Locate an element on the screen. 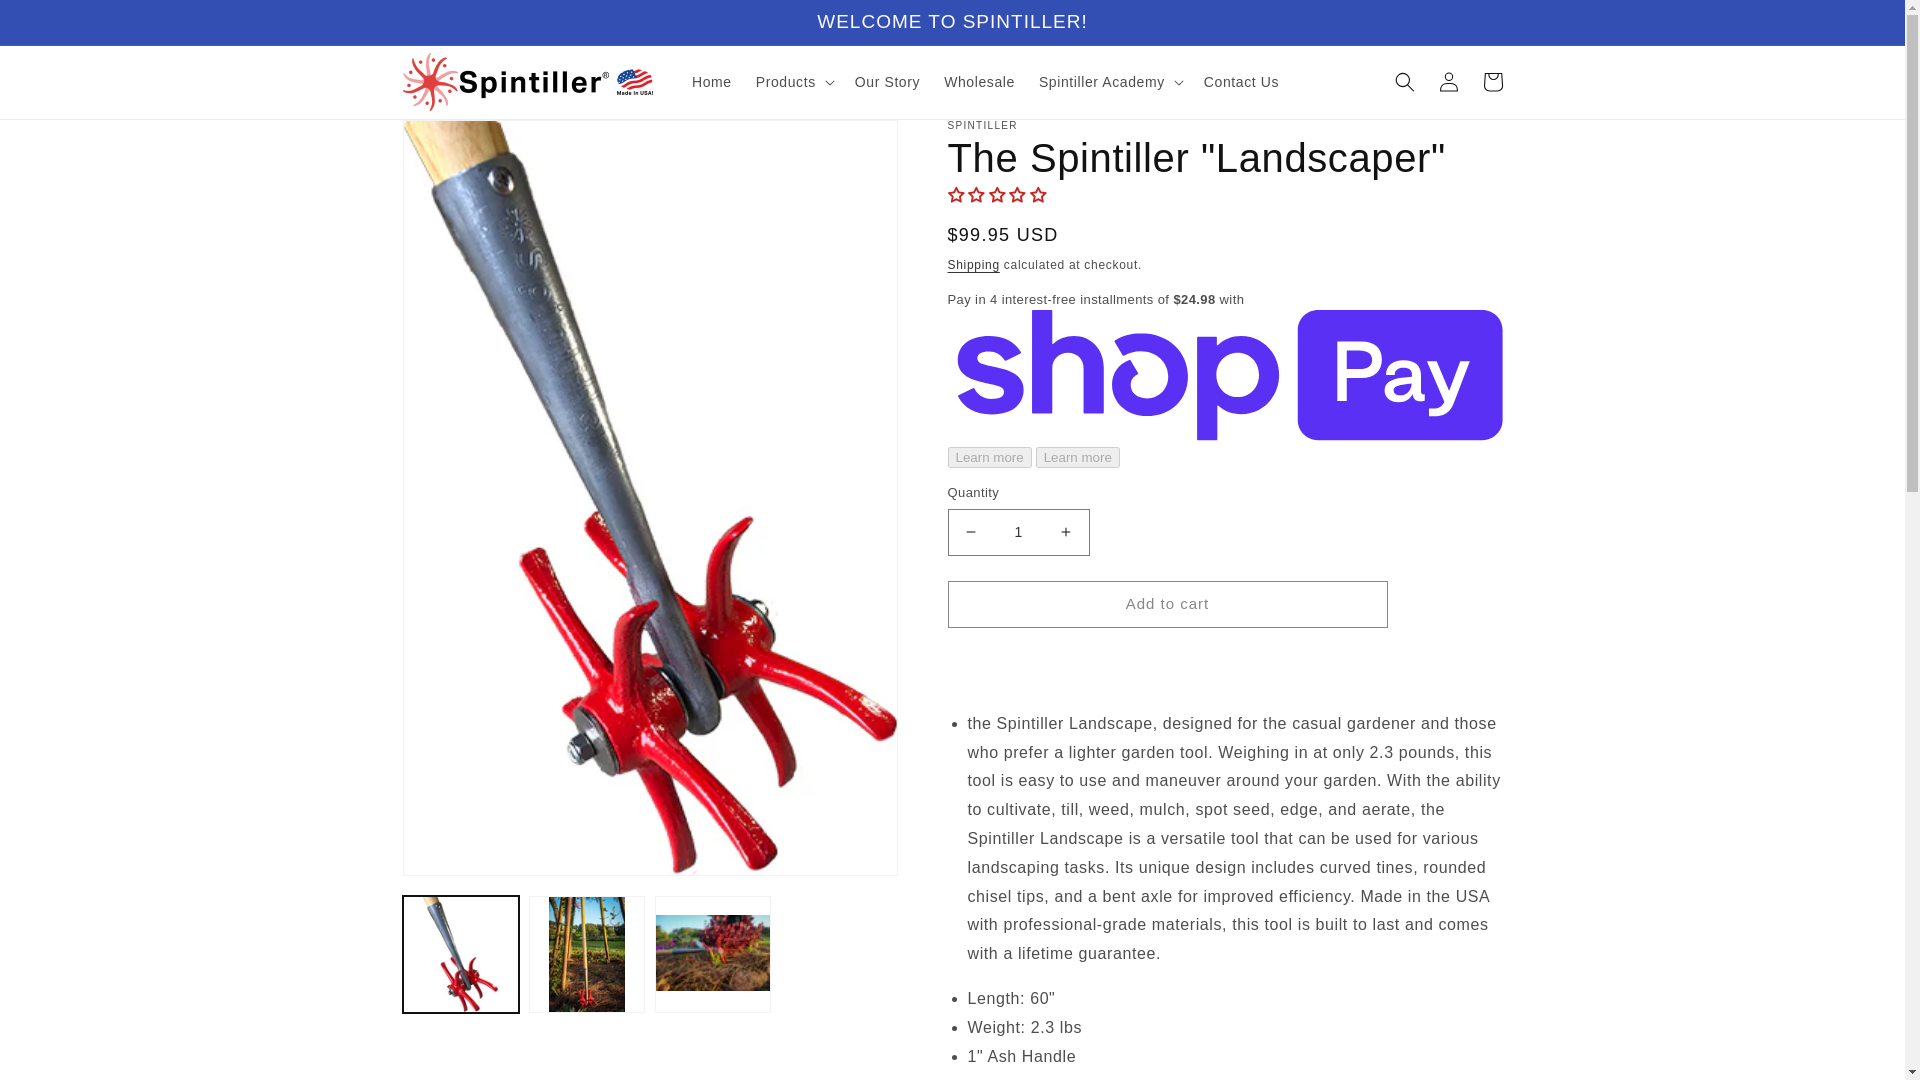 This screenshot has width=1920, height=1080. Shipping is located at coordinates (974, 265).